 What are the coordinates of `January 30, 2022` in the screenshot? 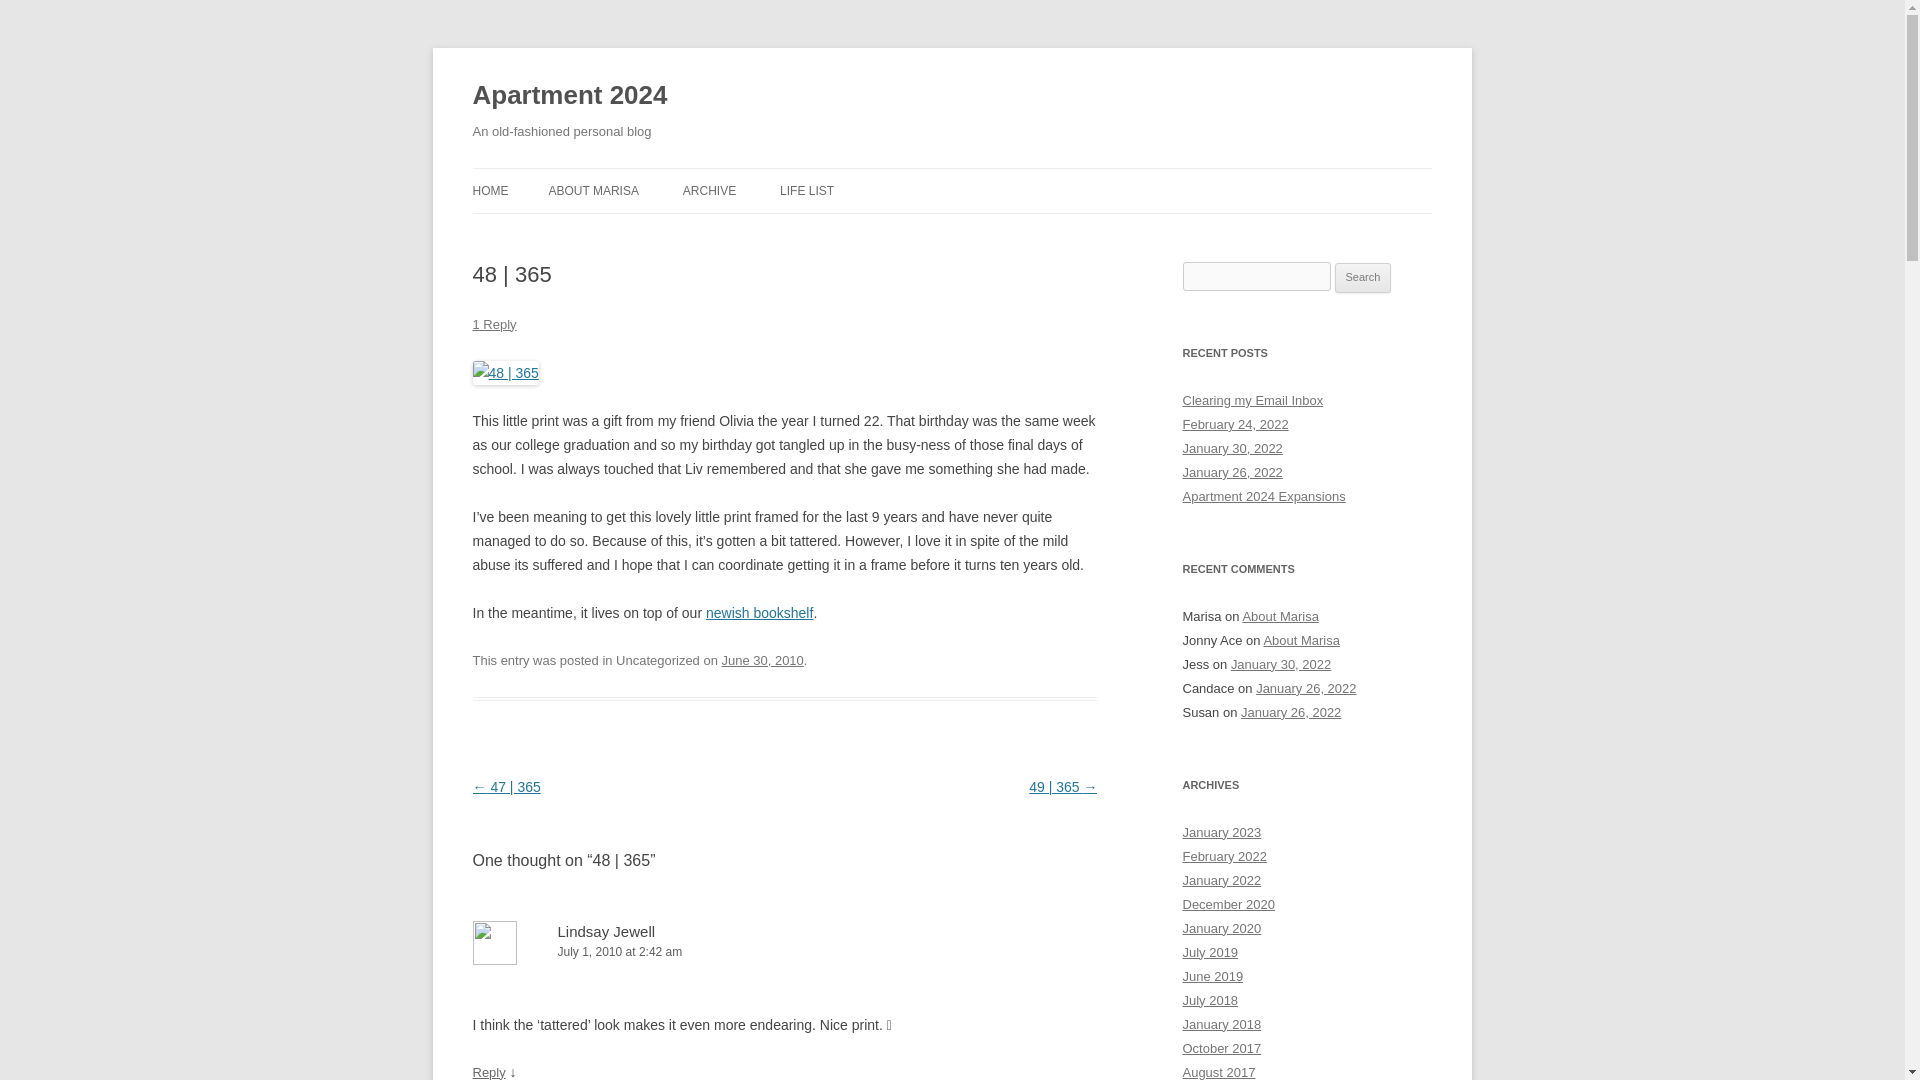 It's located at (1232, 448).